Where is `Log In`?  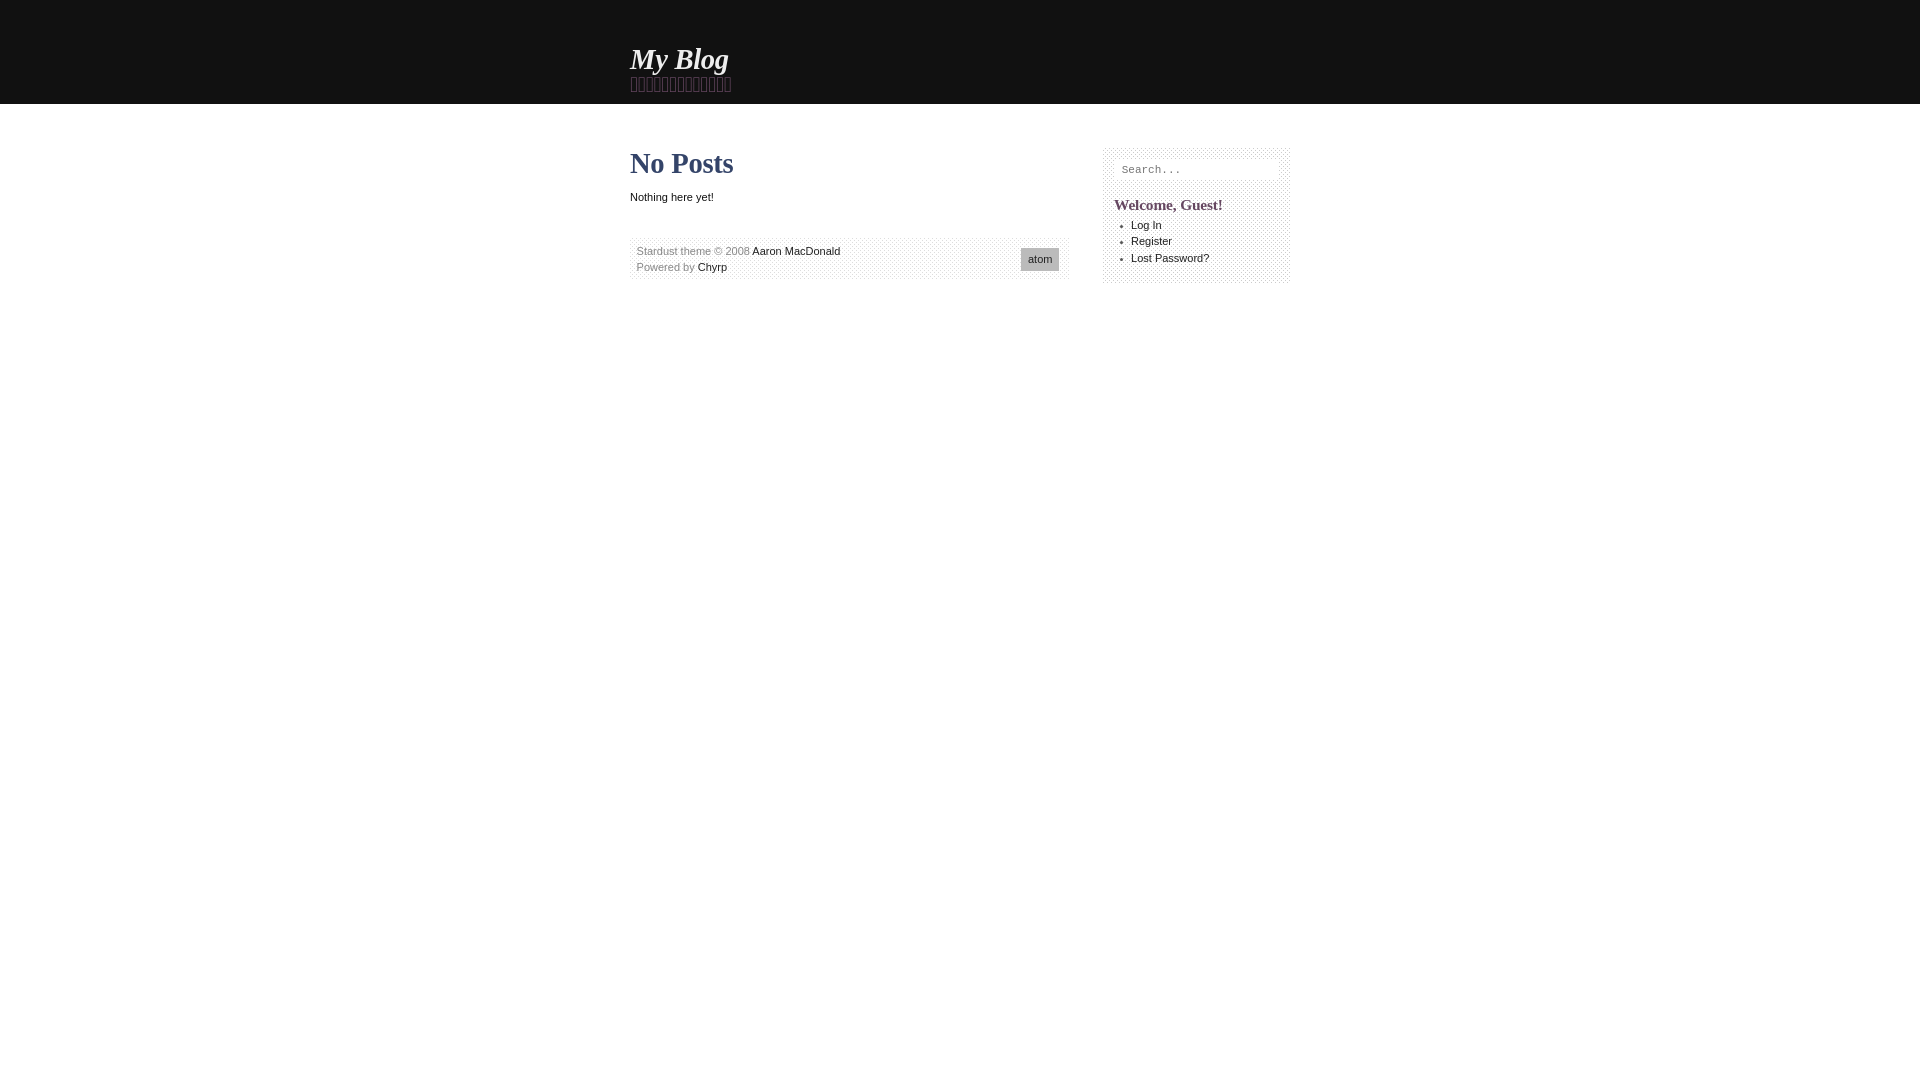 Log In is located at coordinates (1146, 225).